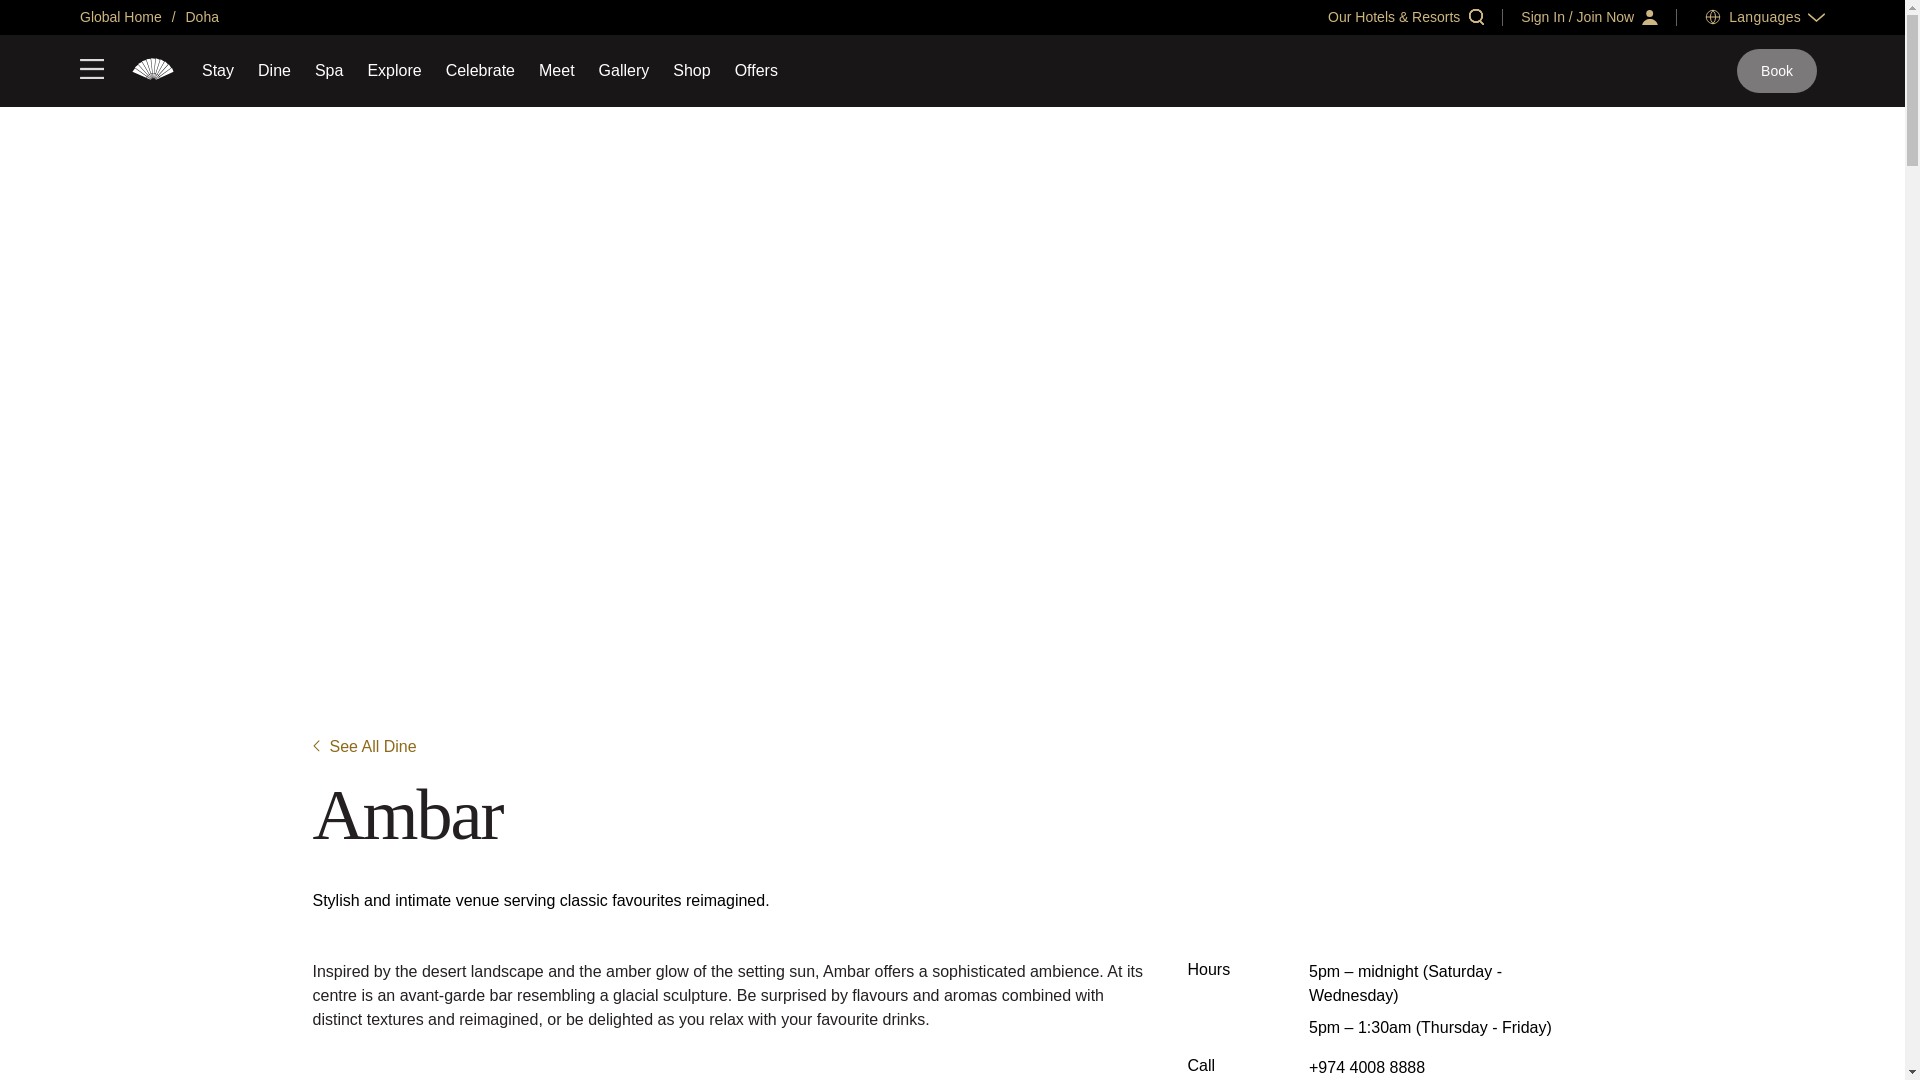 The height and width of the screenshot is (1080, 1920). Describe the element at coordinates (556, 70) in the screenshot. I see `Meet` at that location.